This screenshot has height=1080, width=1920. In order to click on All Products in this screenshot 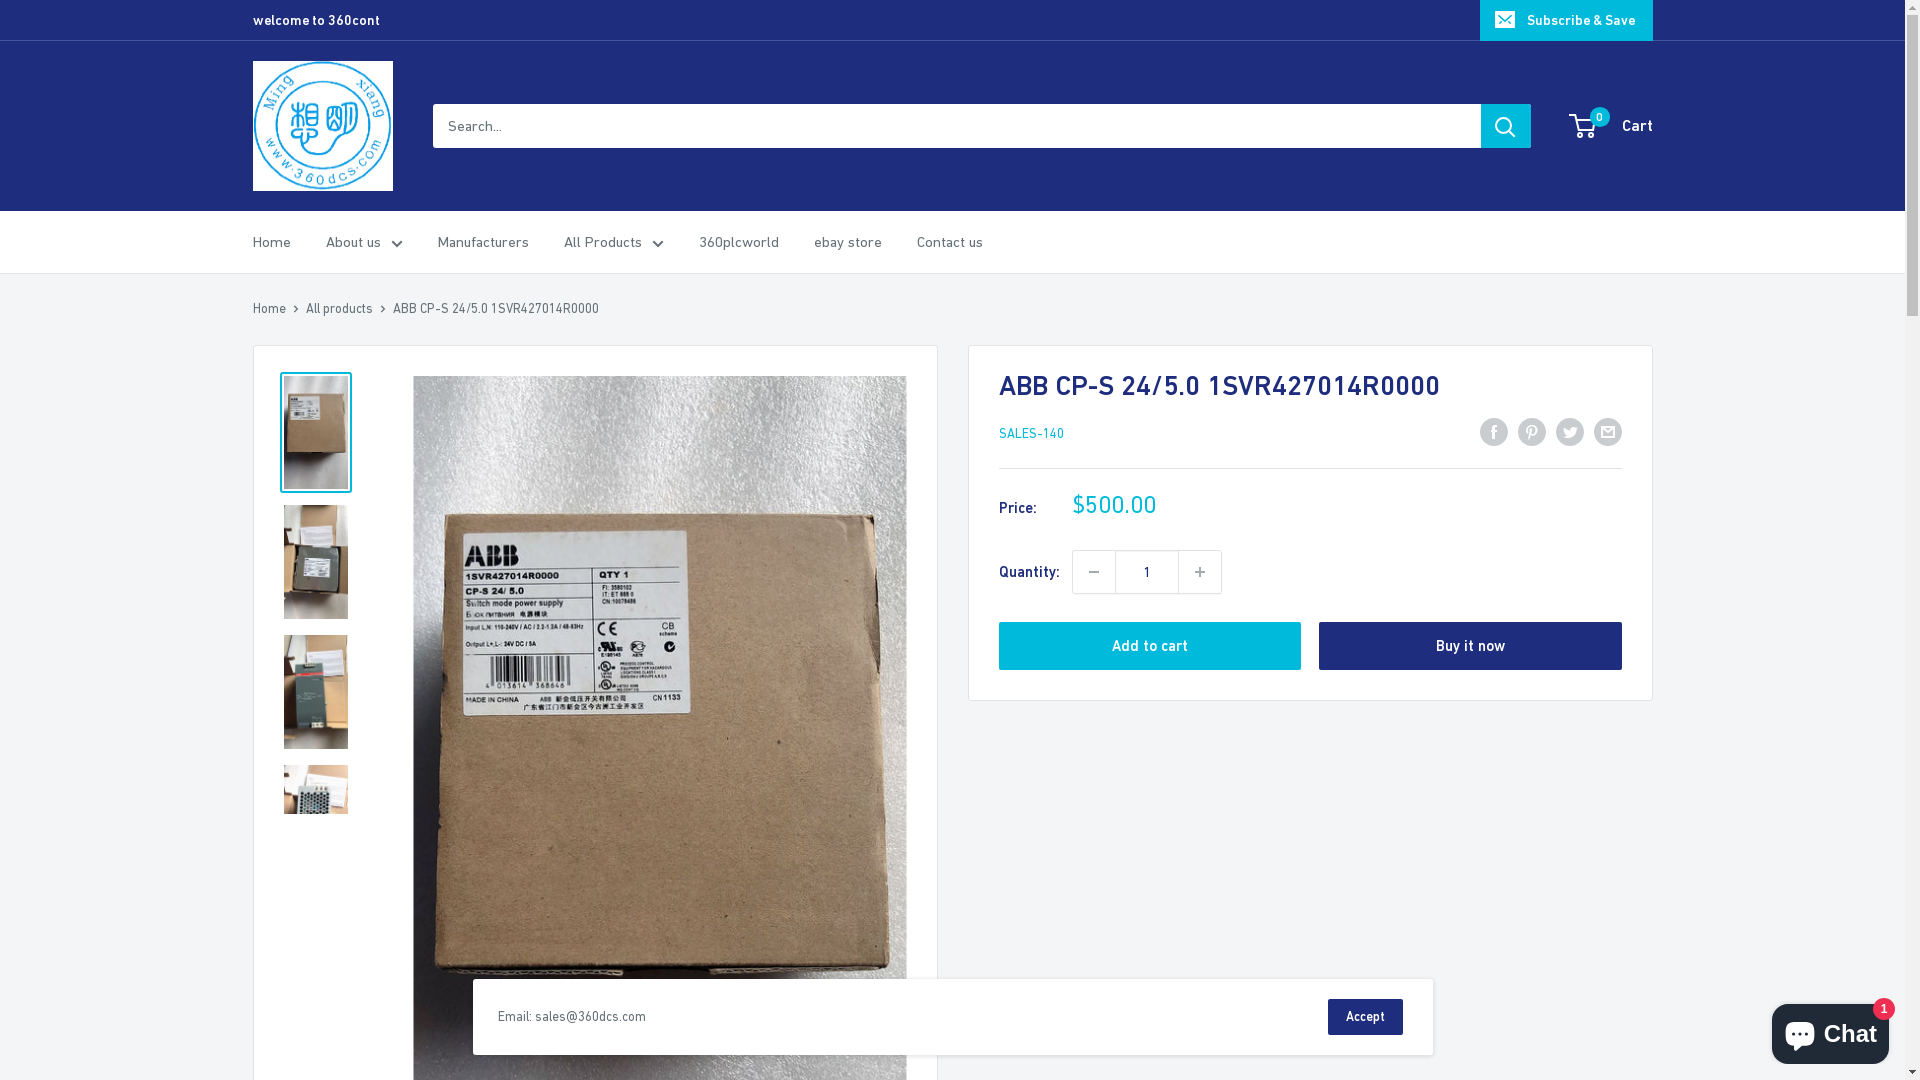, I will do `click(614, 242)`.